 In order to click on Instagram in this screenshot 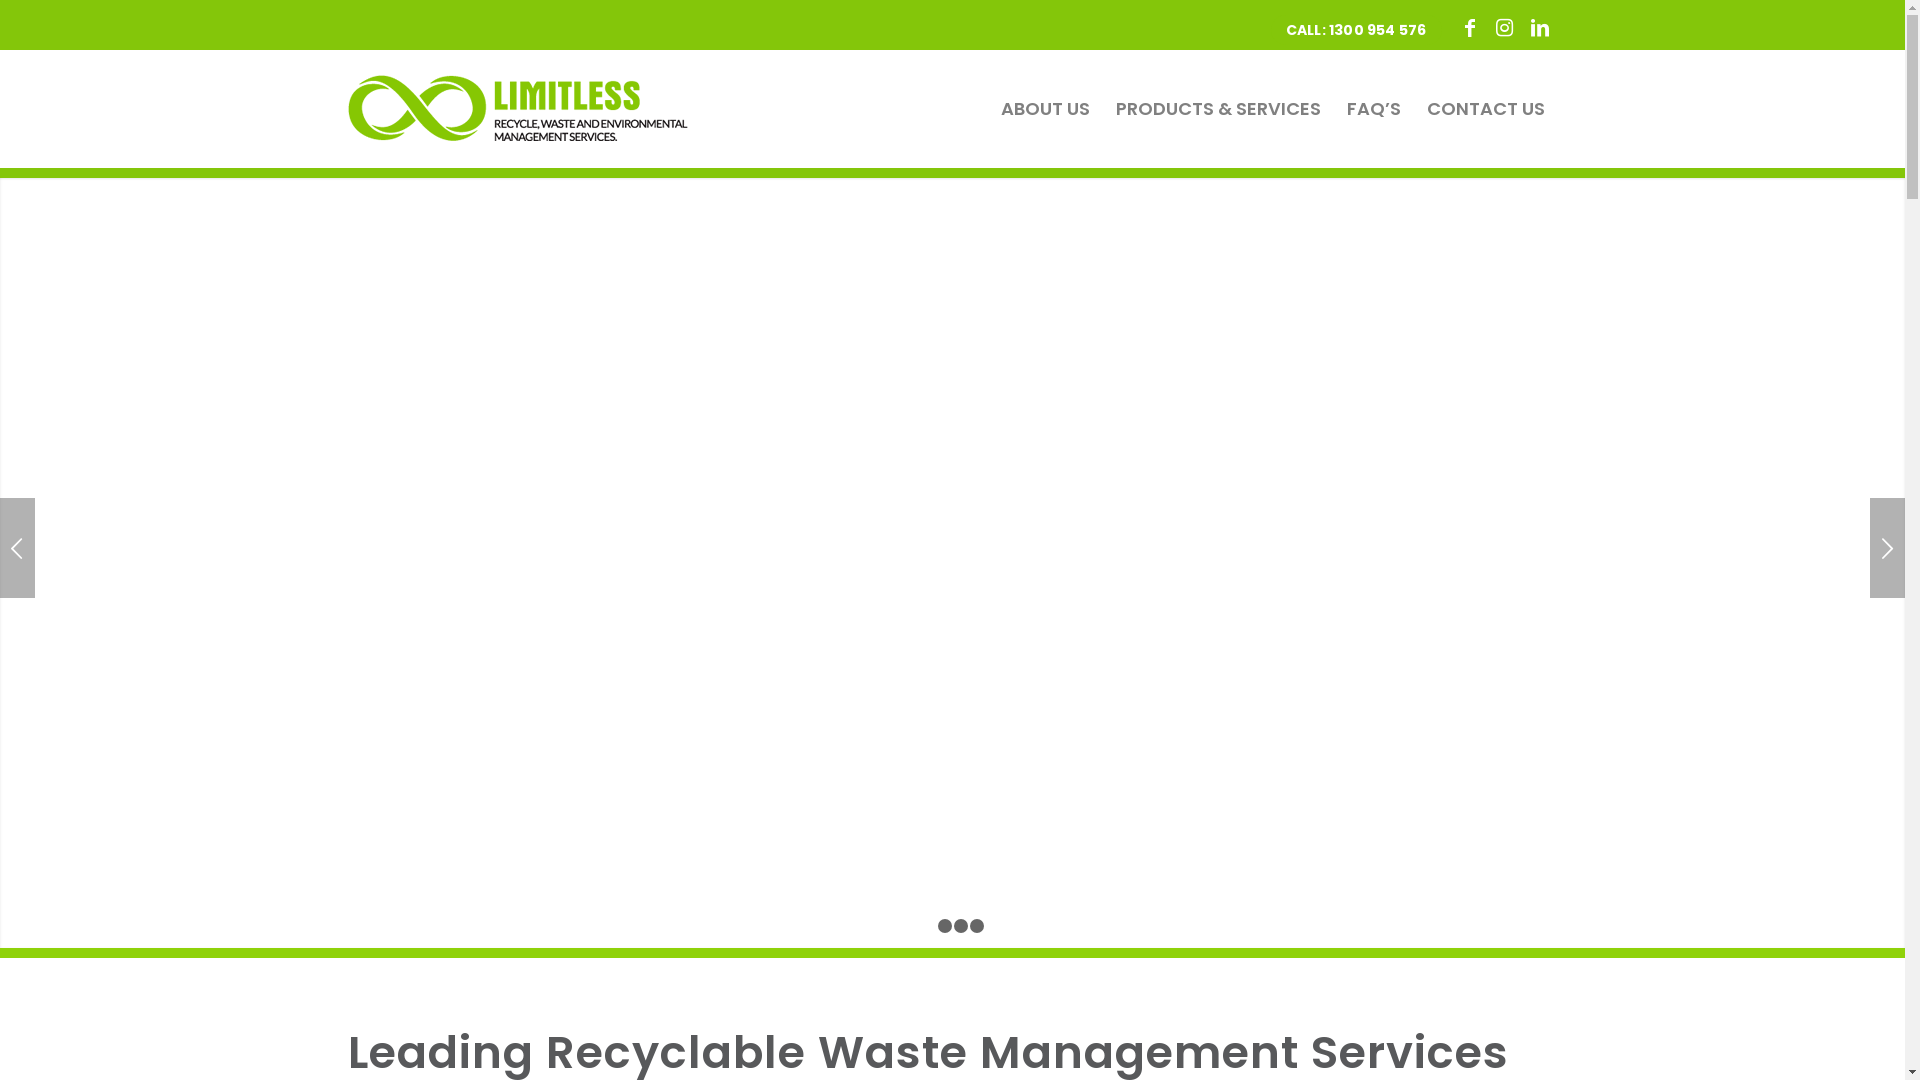, I will do `click(1505, 26)`.